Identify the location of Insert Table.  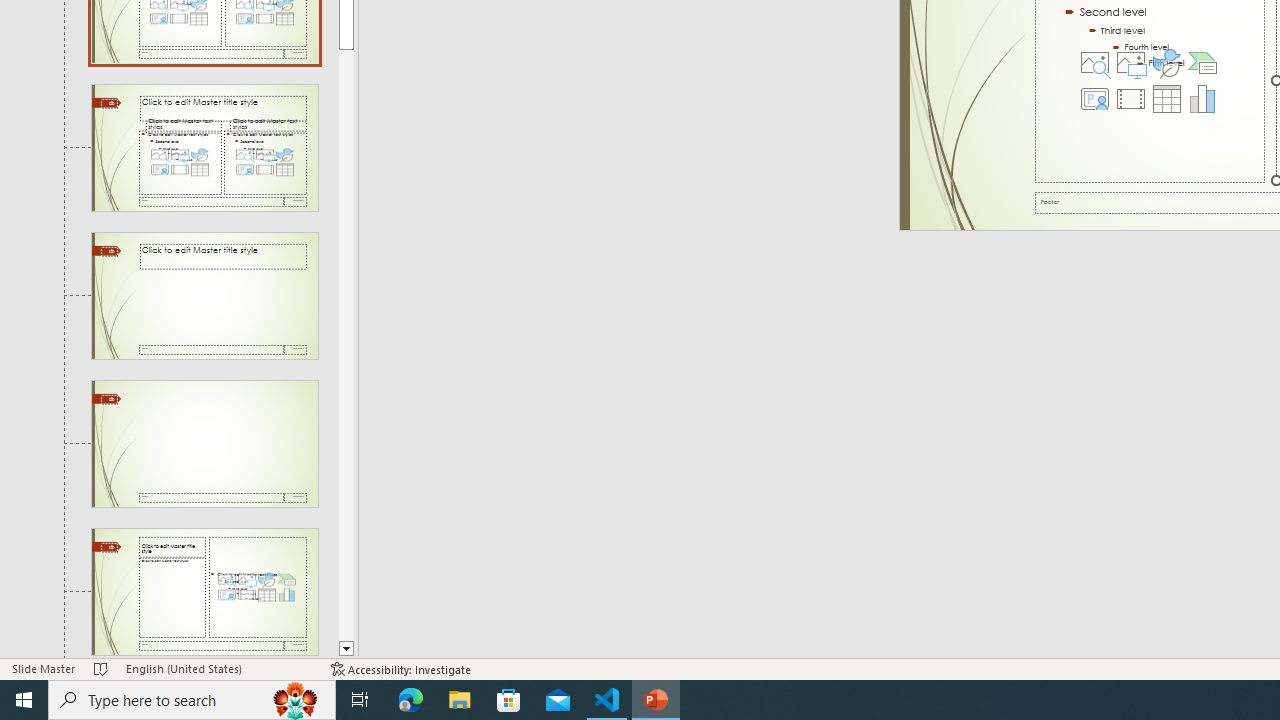
(1166, 98).